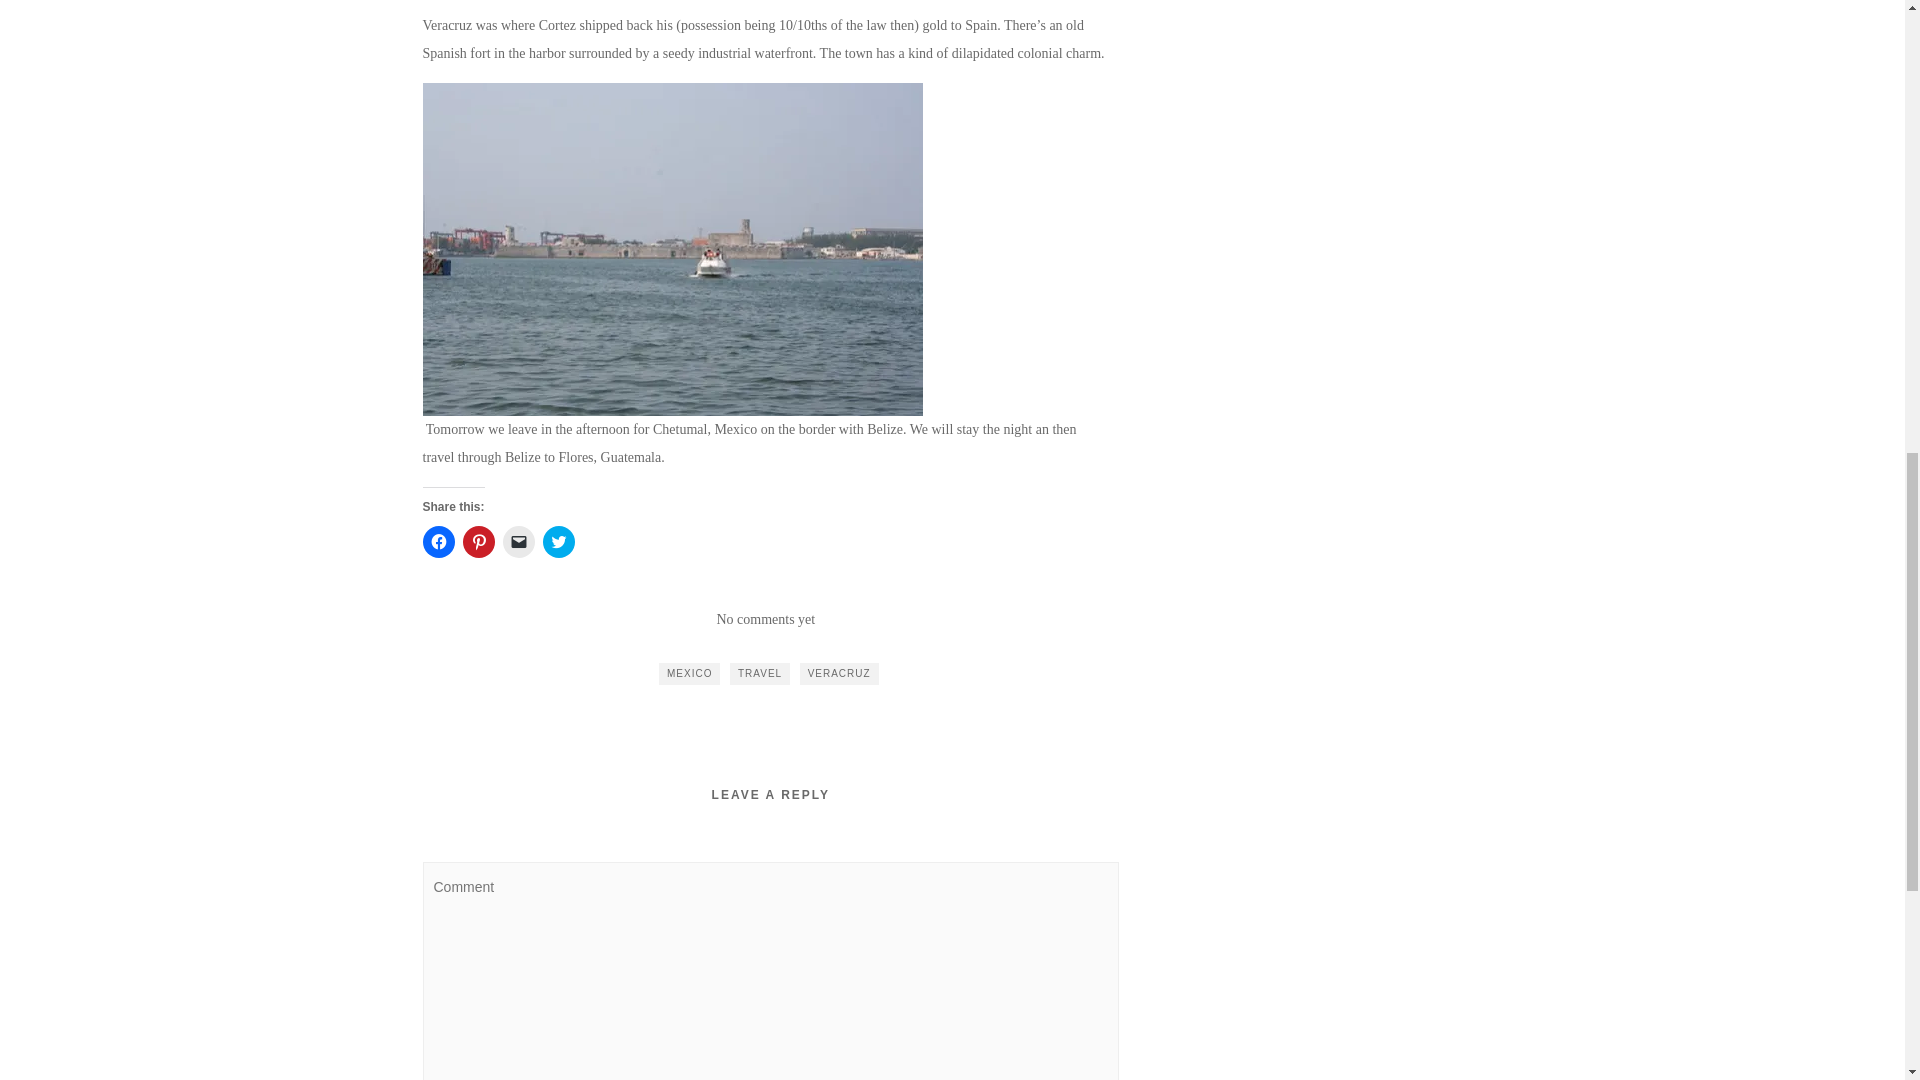 The height and width of the screenshot is (1080, 1920). I want to click on Click to email a link to a friend, so click(517, 542).